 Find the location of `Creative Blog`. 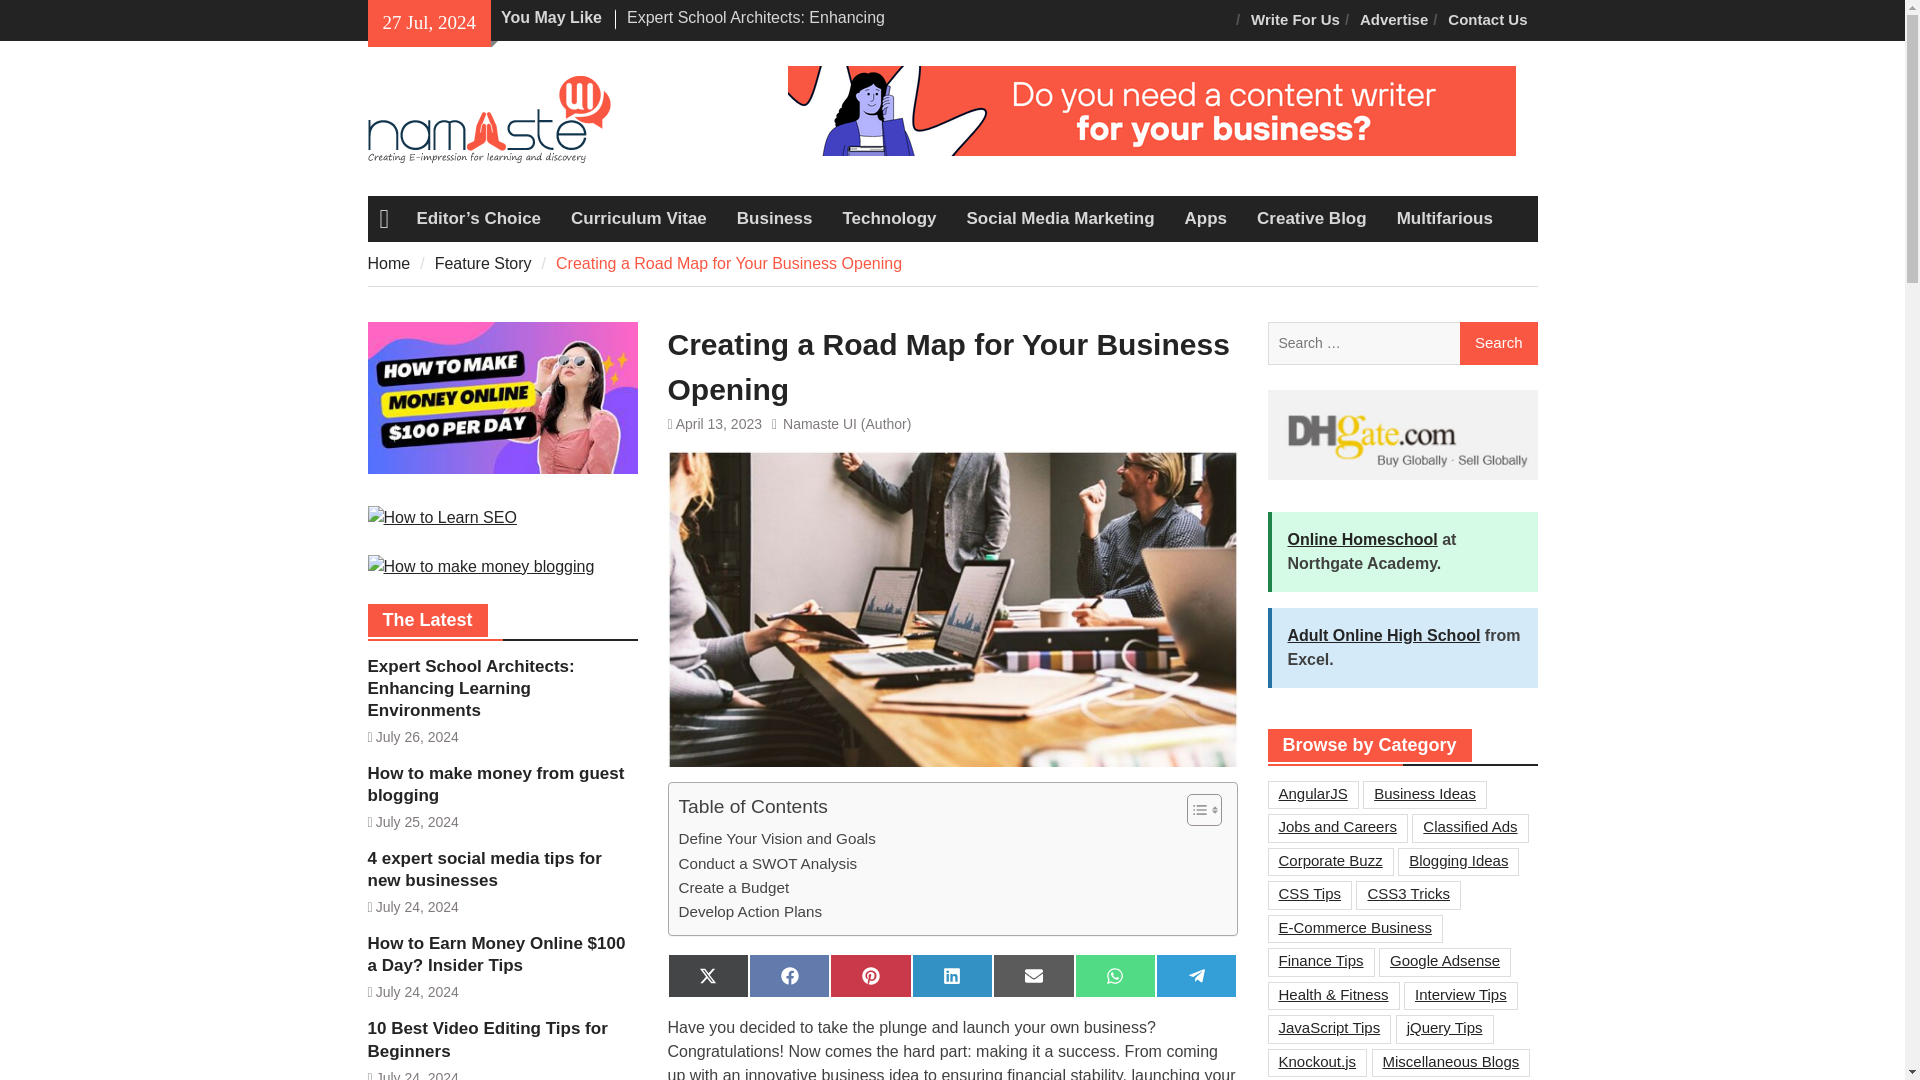

Creative Blog is located at coordinates (1312, 218).